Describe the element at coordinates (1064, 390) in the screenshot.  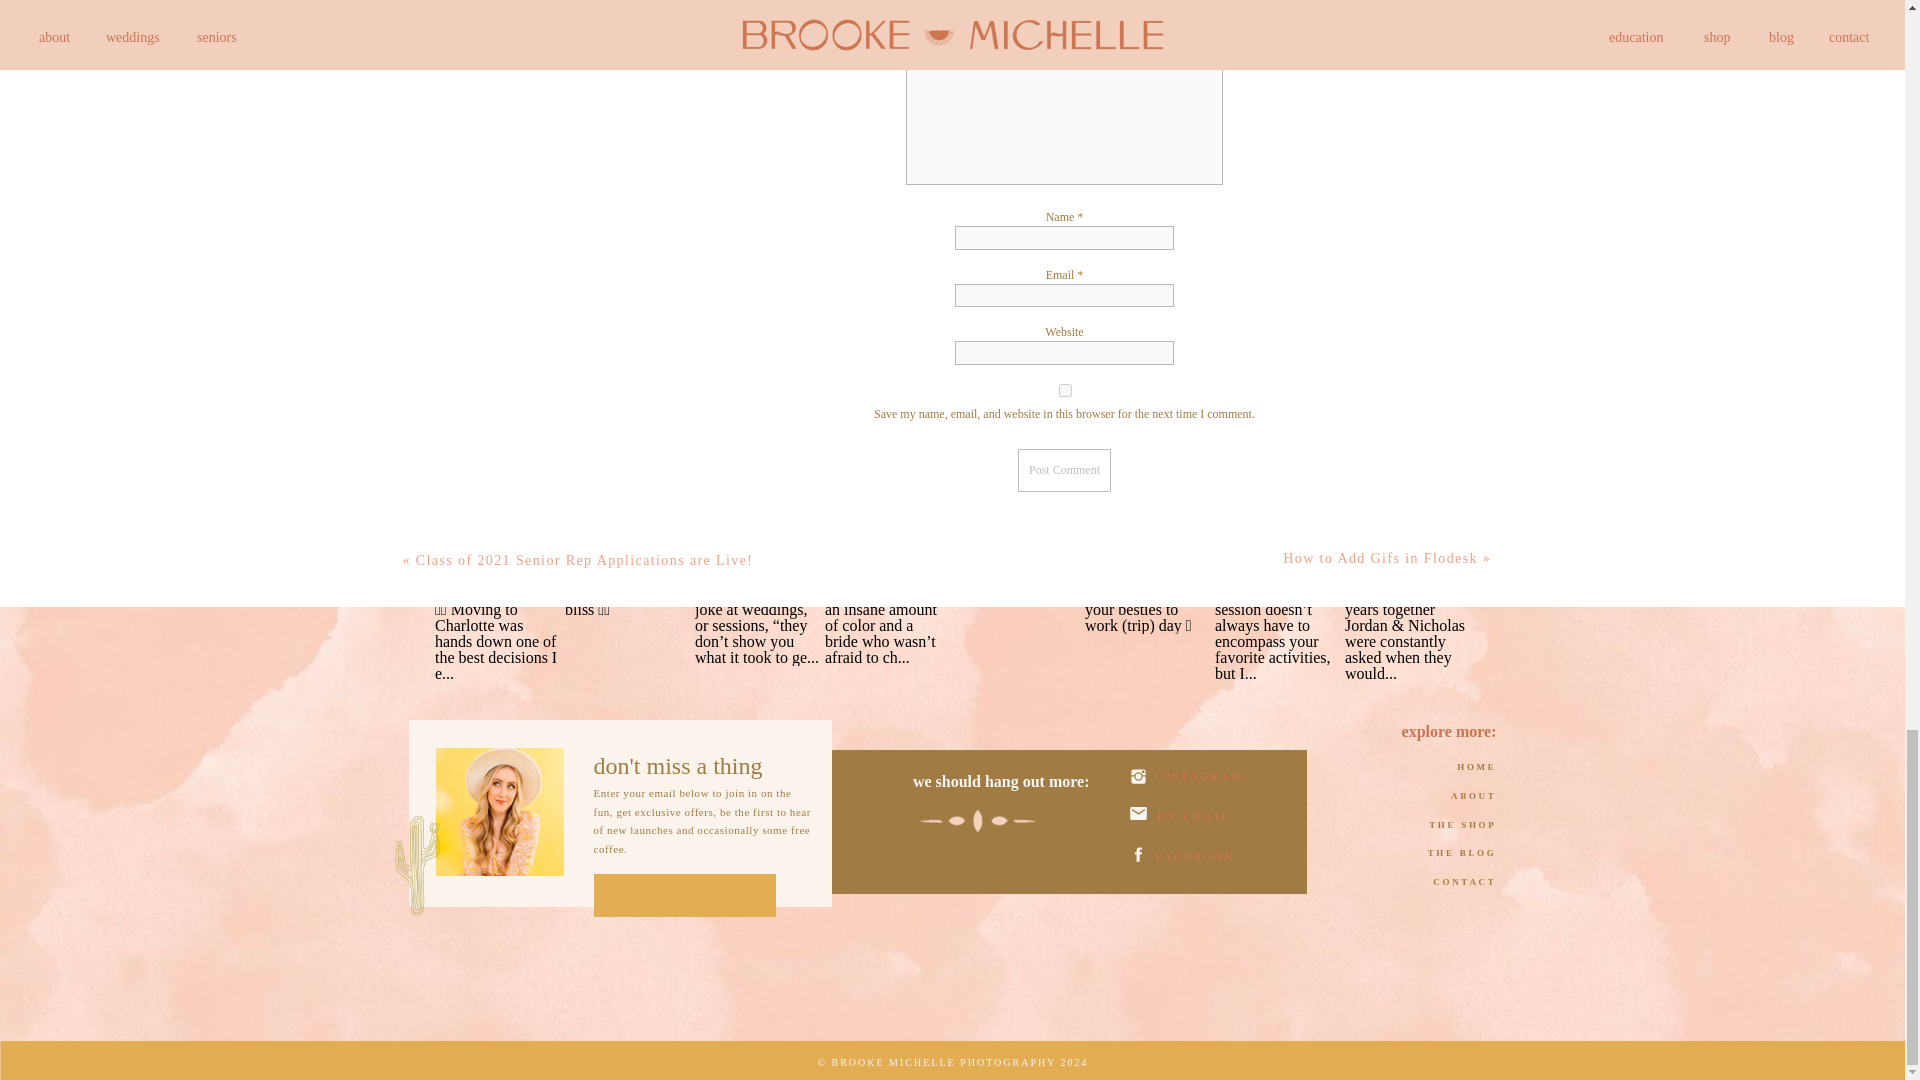
I see `yes` at that location.